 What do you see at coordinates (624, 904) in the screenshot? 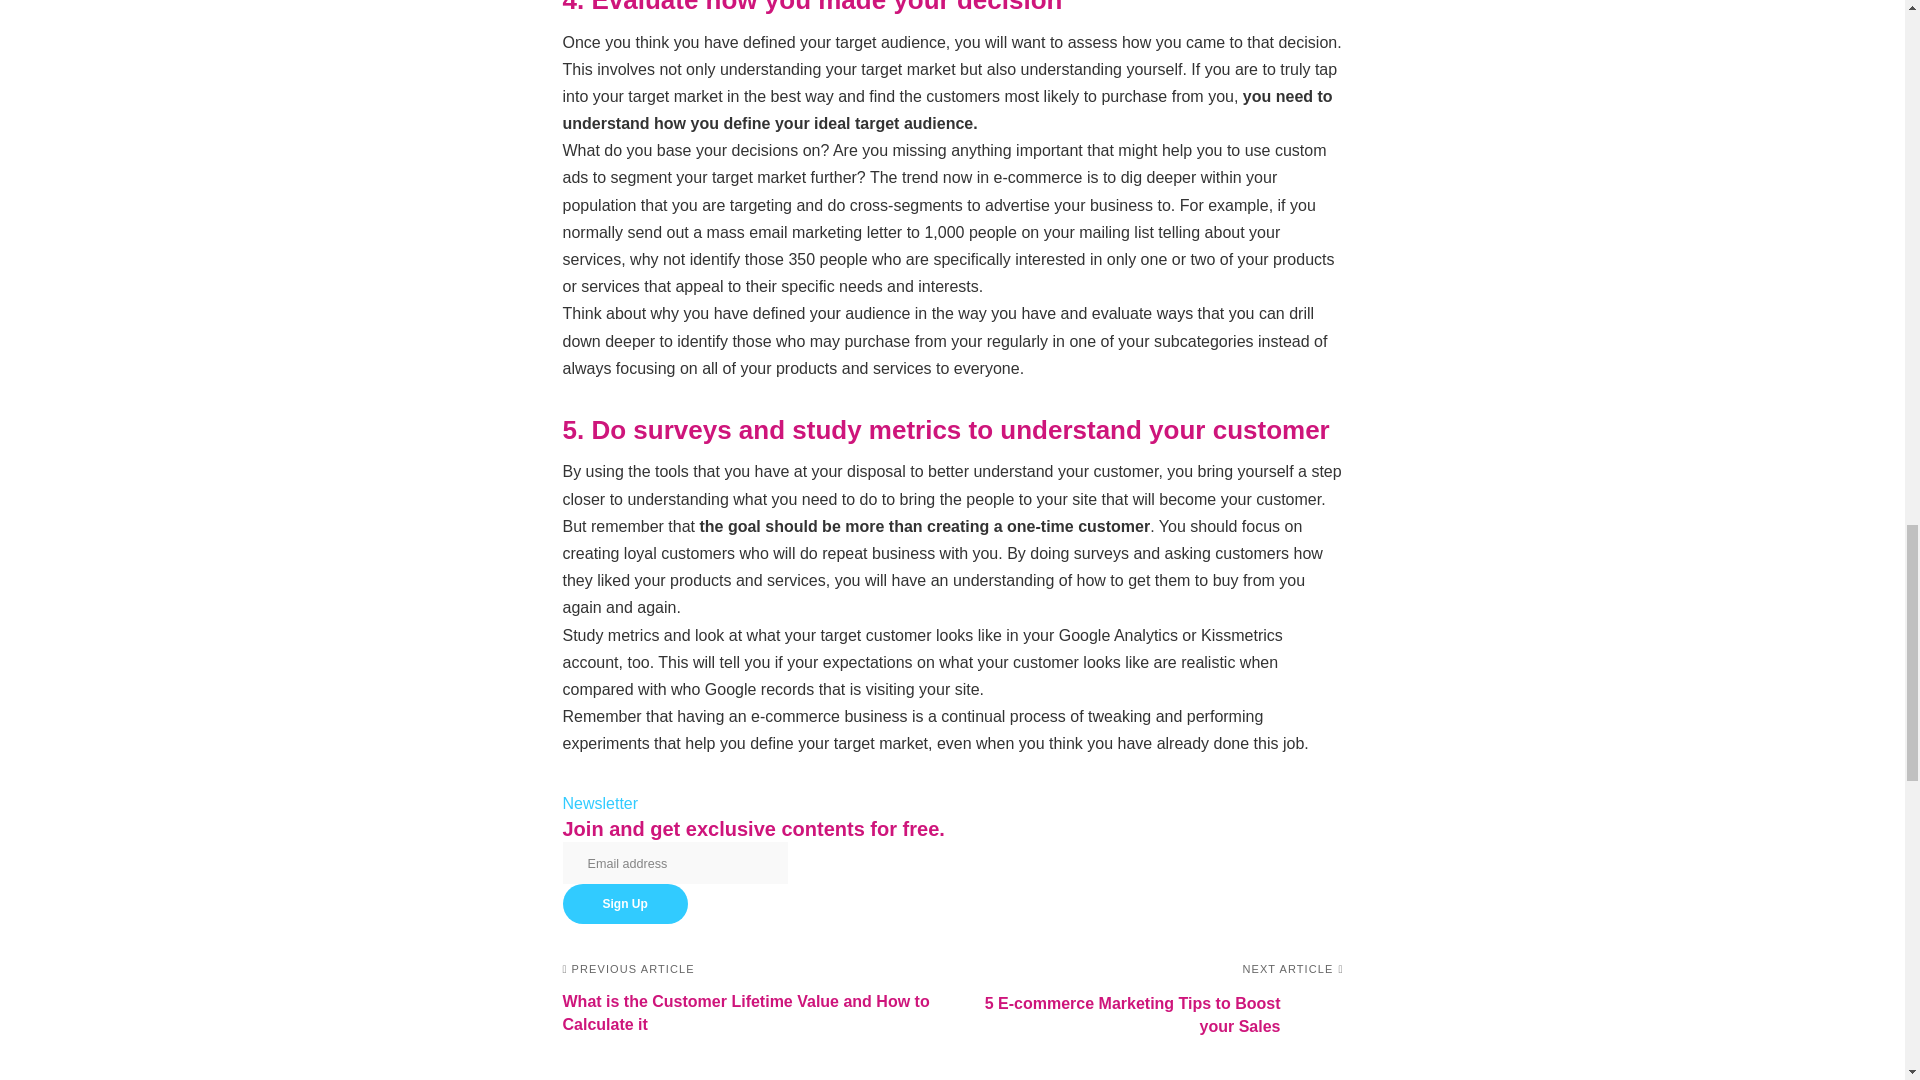
I see `Sign Up` at bounding box center [624, 904].